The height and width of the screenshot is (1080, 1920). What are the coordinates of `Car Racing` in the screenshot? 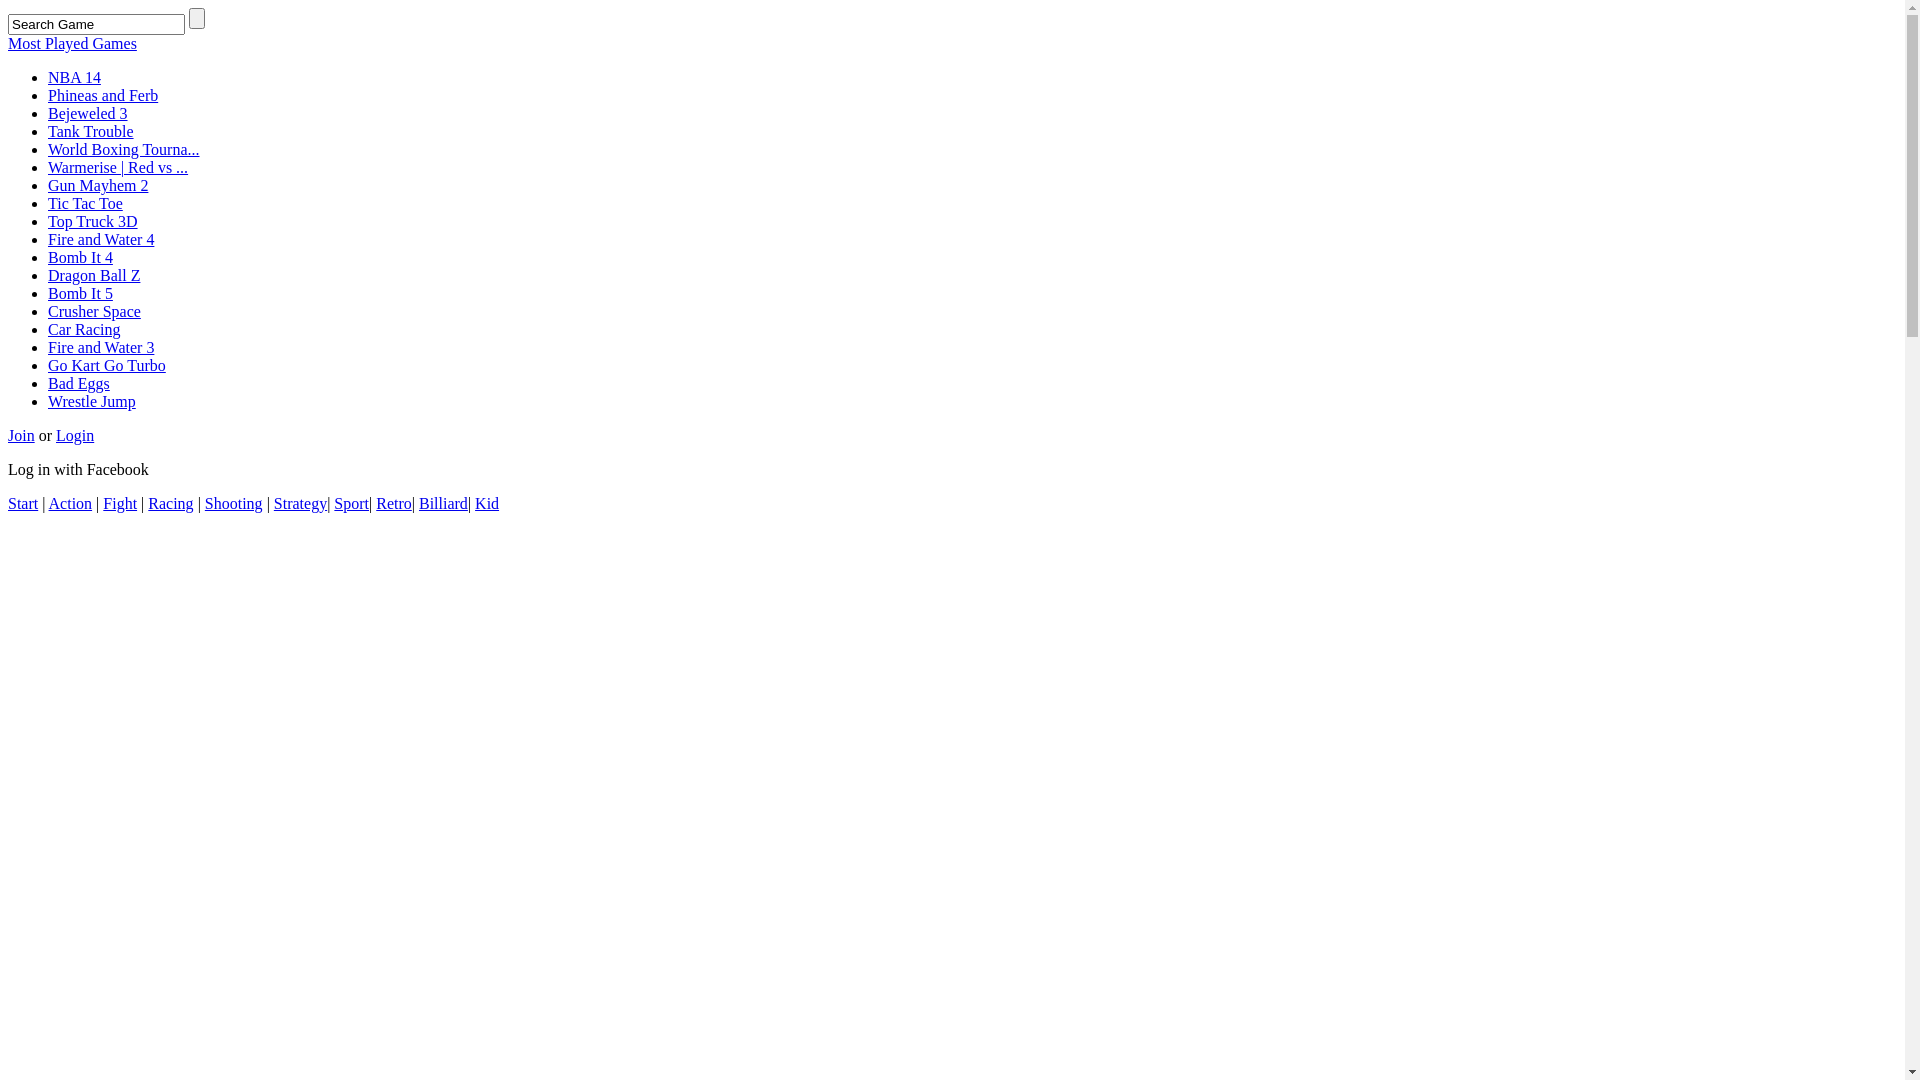 It's located at (84, 330).